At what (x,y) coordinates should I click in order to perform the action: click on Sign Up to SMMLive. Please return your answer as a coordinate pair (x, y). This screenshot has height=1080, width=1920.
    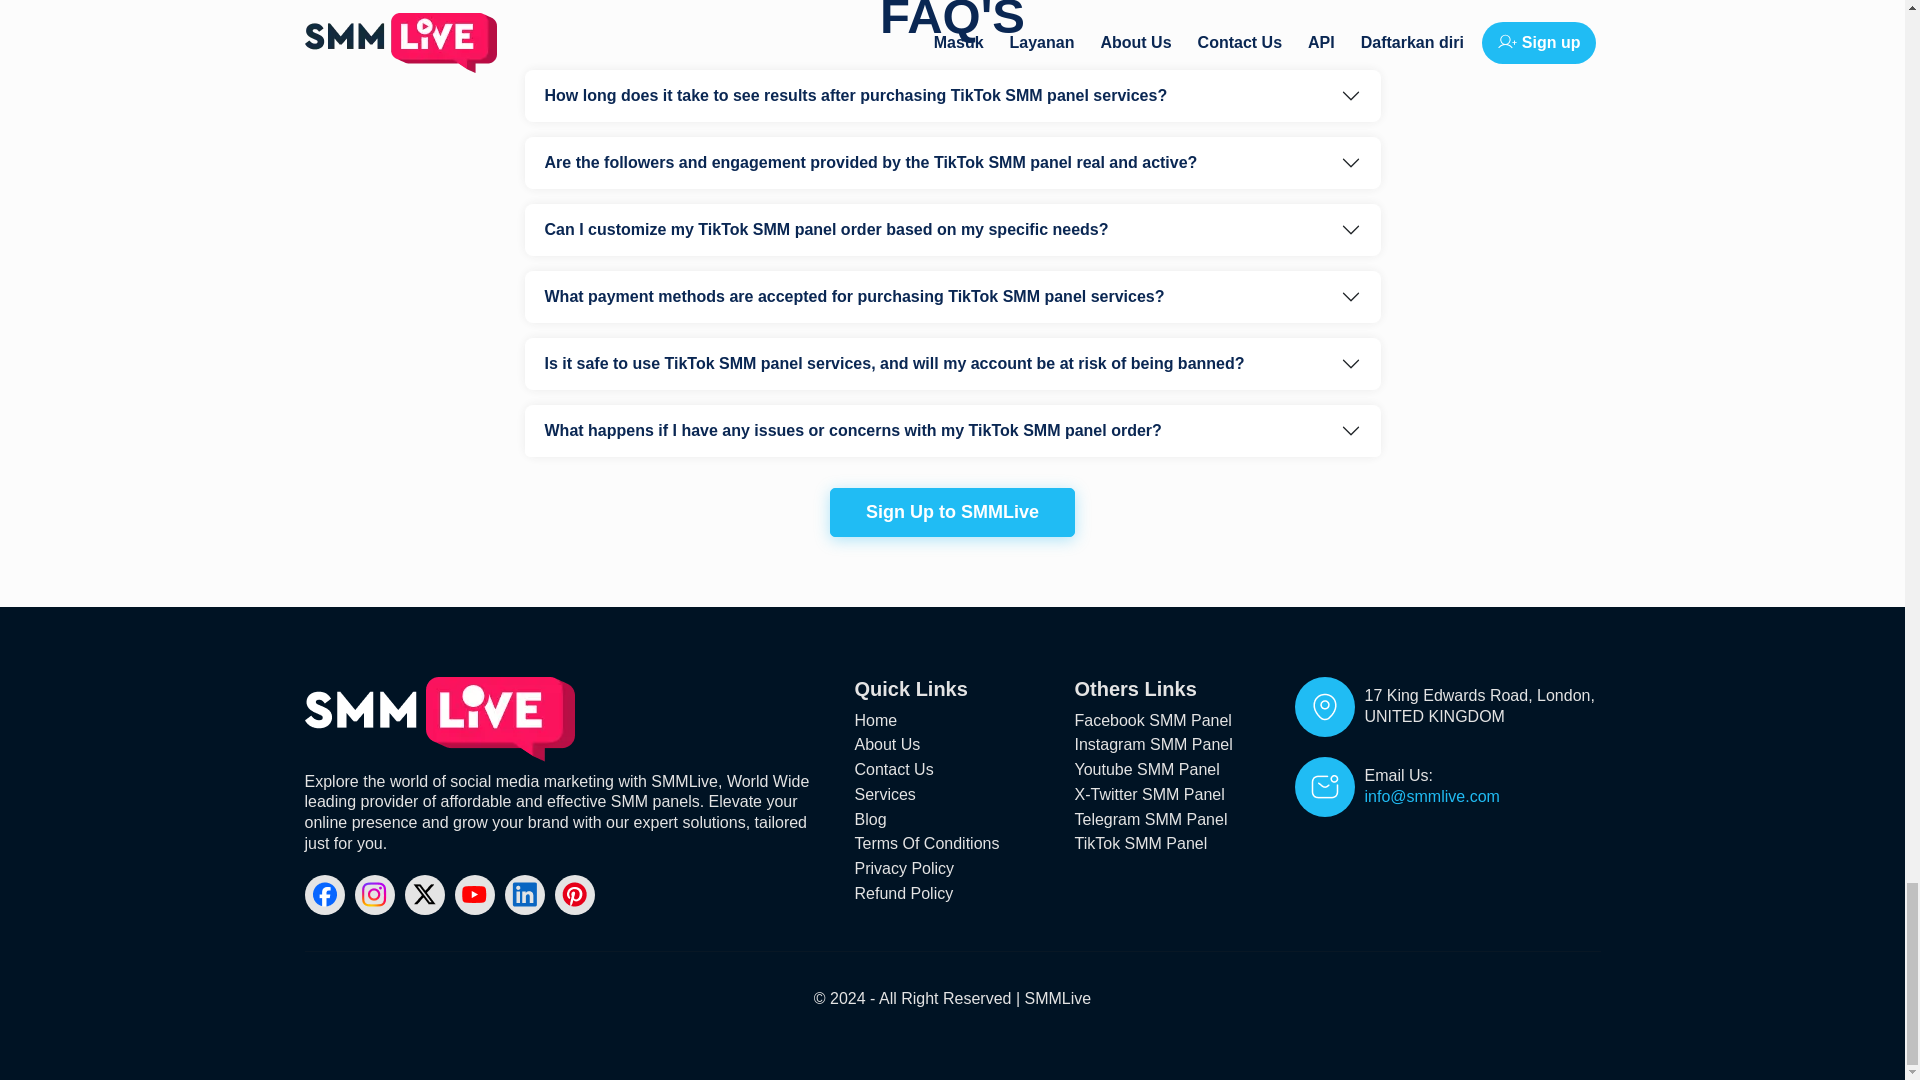
    Looking at the image, I should click on (952, 511).